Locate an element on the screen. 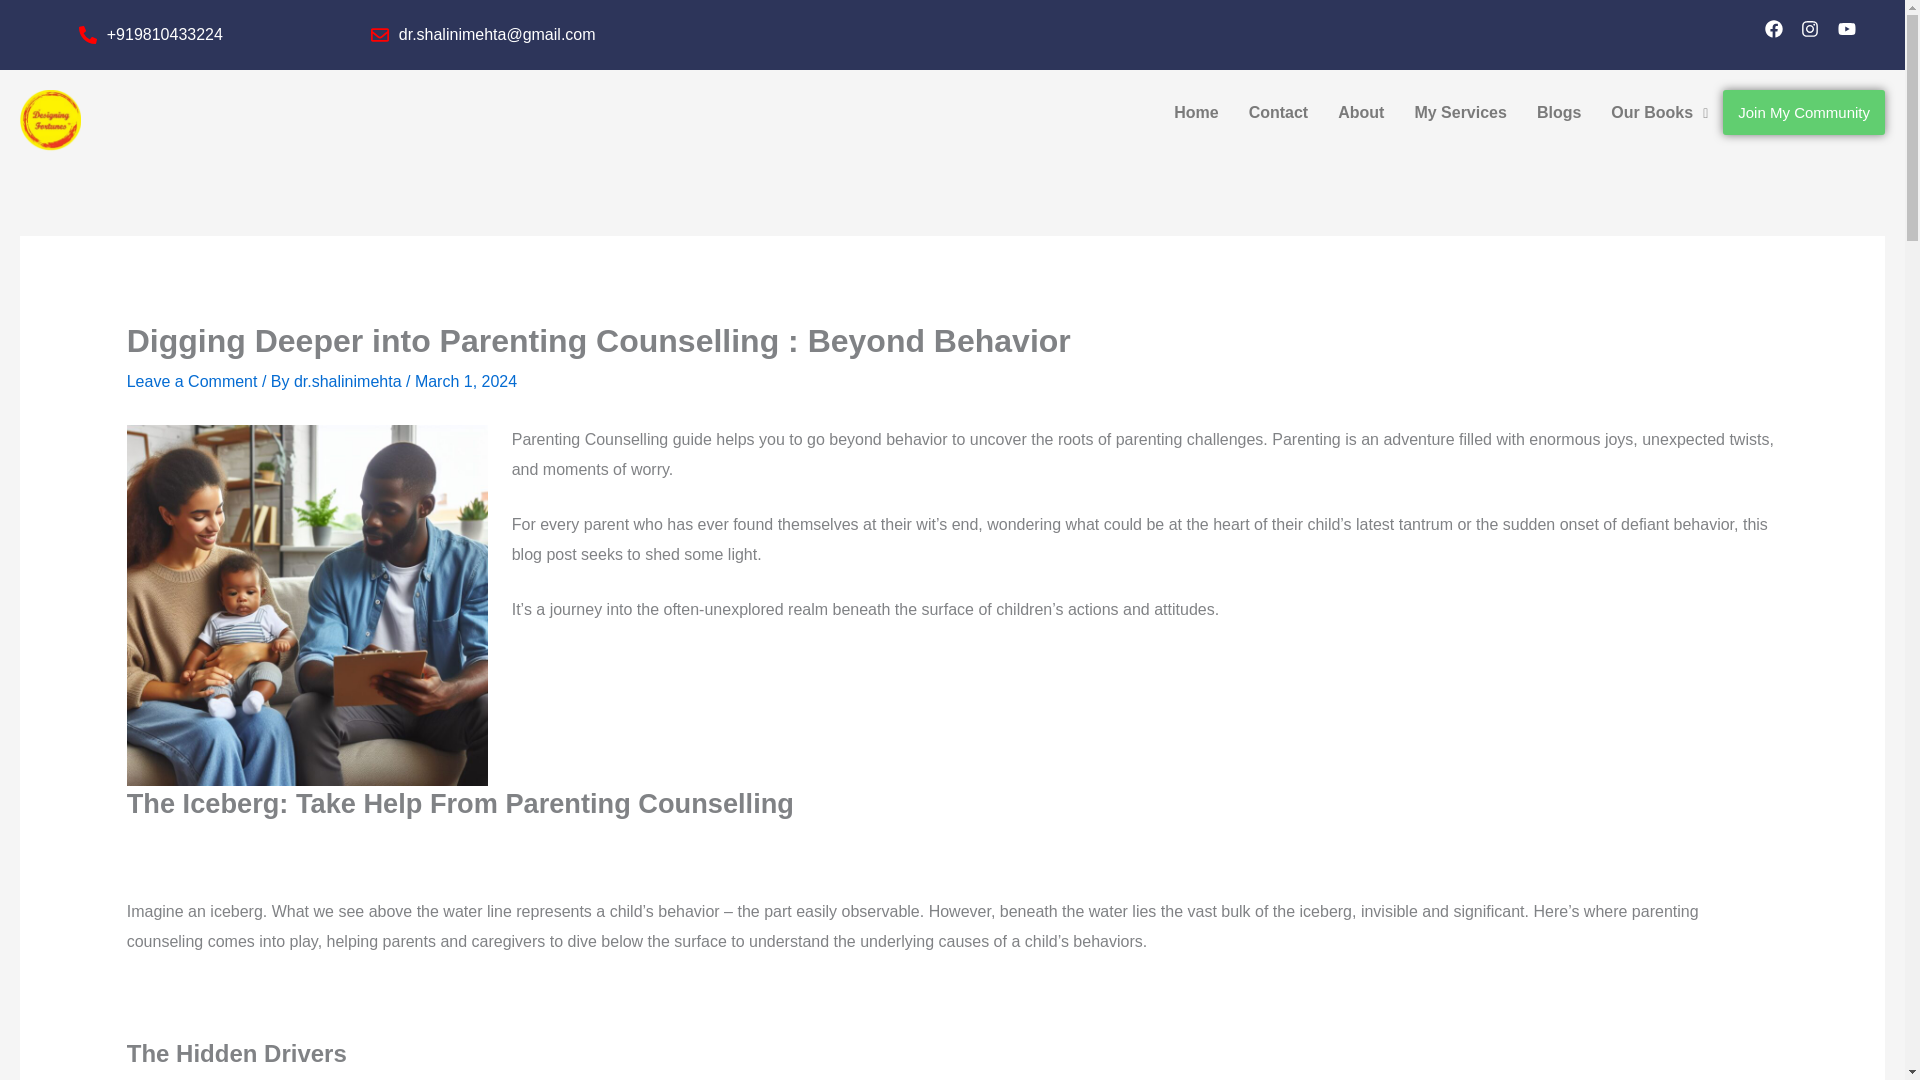 This screenshot has width=1920, height=1080. Home is located at coordinates (1196, 112).